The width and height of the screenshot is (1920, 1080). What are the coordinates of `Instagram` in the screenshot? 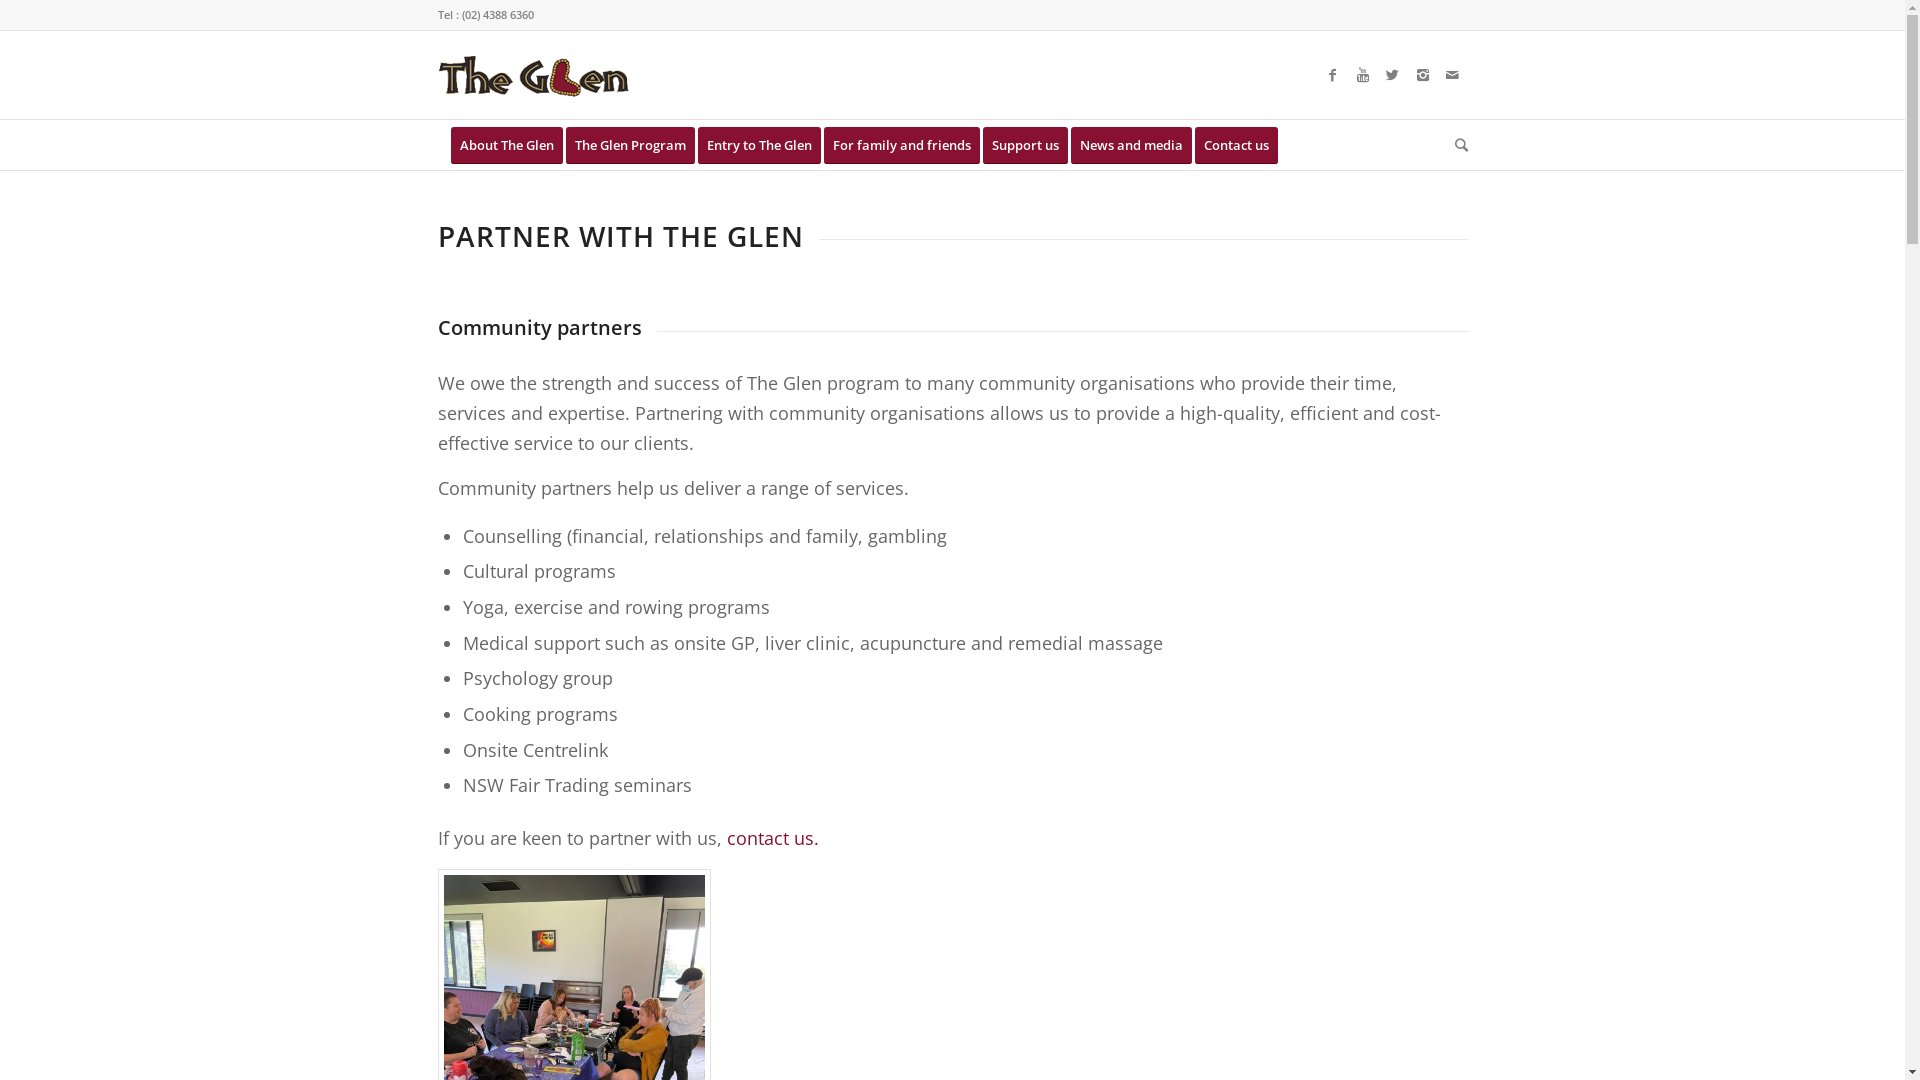 It's located at (1423, 75).